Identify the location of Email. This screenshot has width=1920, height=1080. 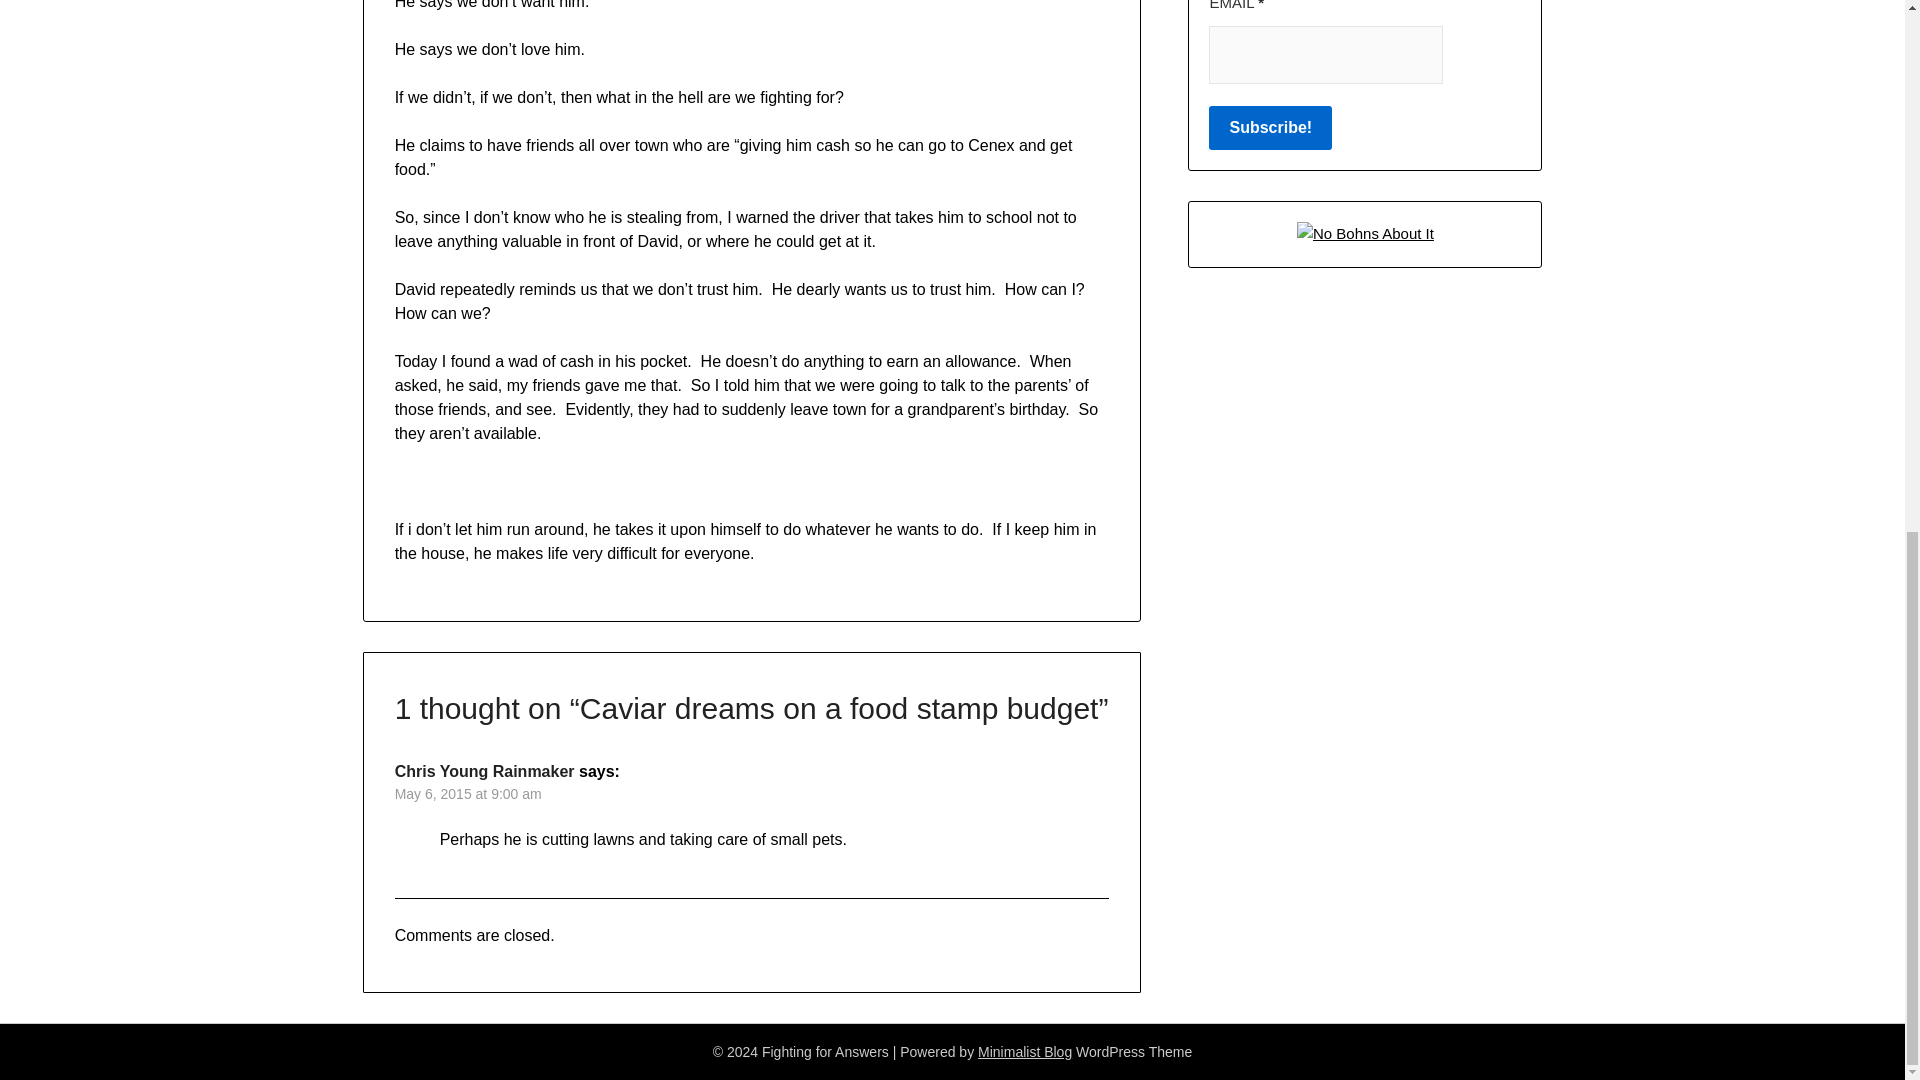
(1326, 54).